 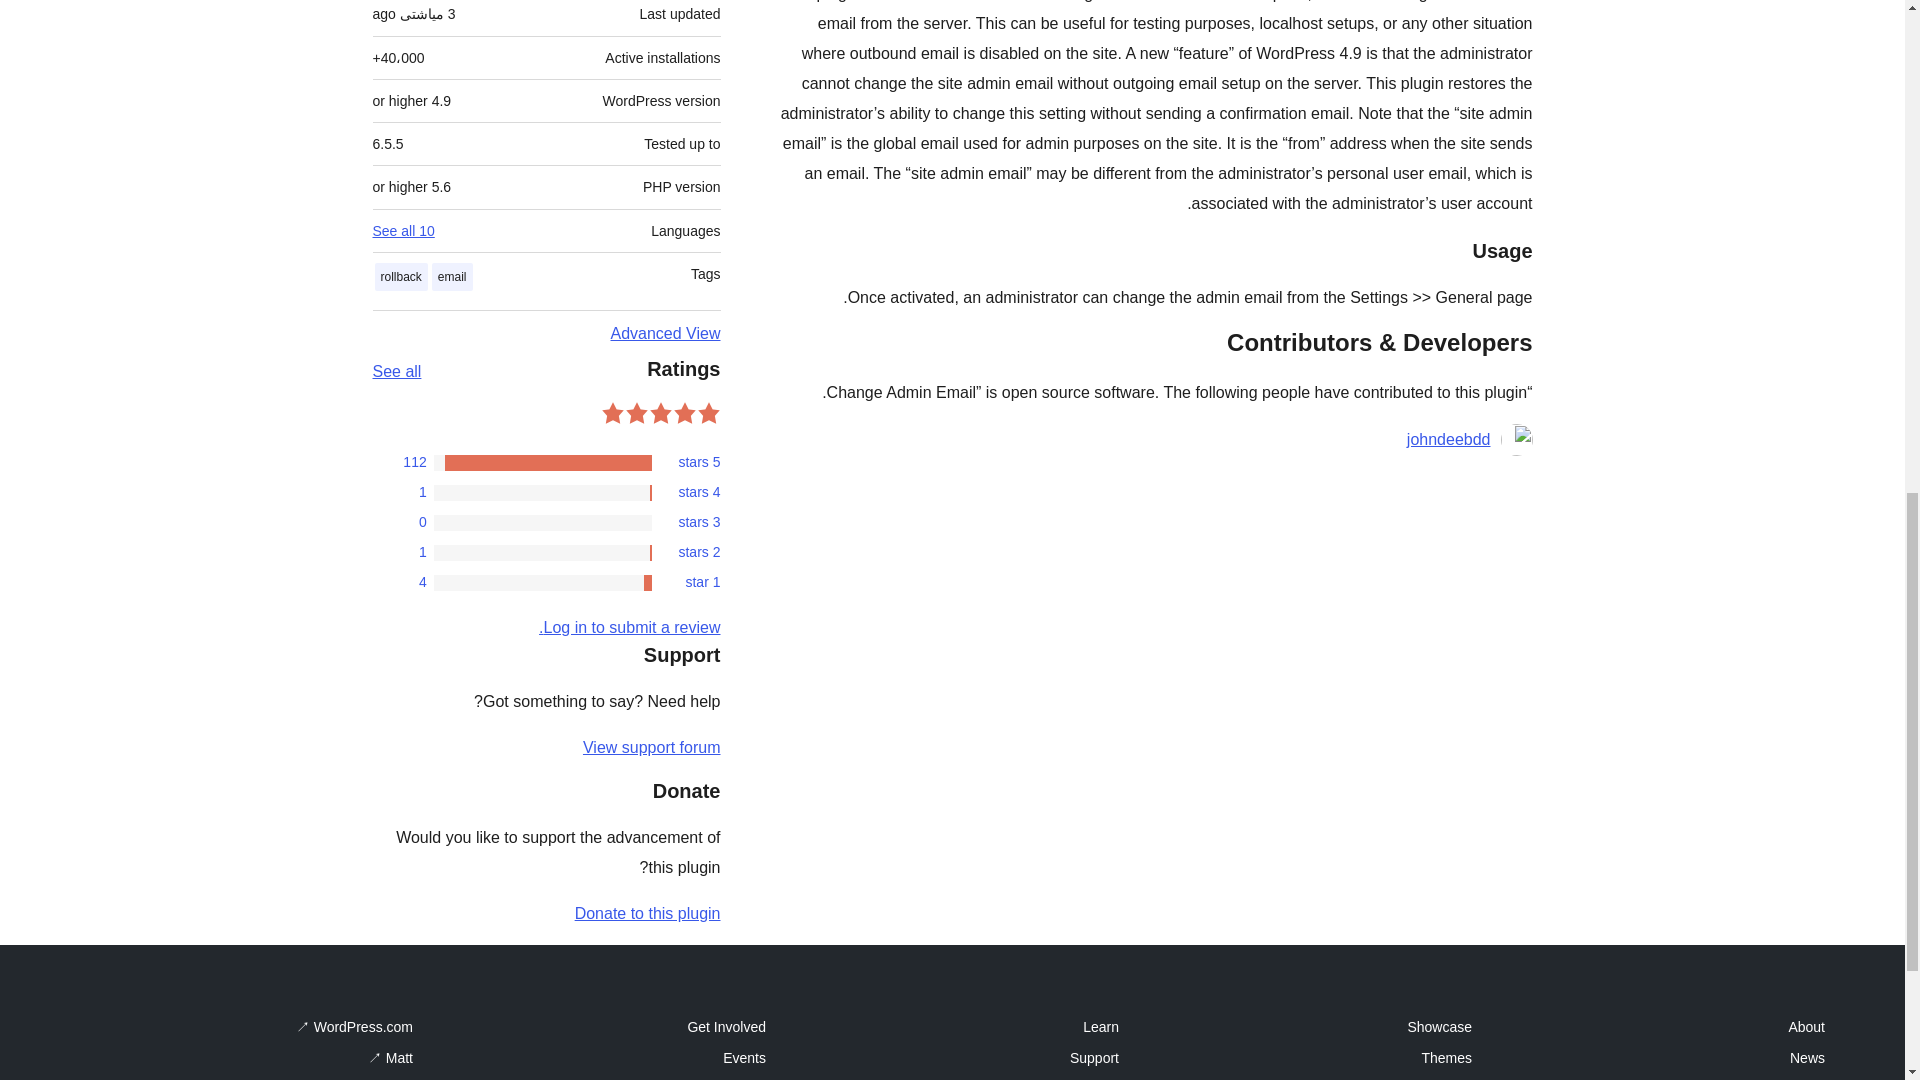 I want to click on Log in to WordPress.org, so click(x=630, y=627).